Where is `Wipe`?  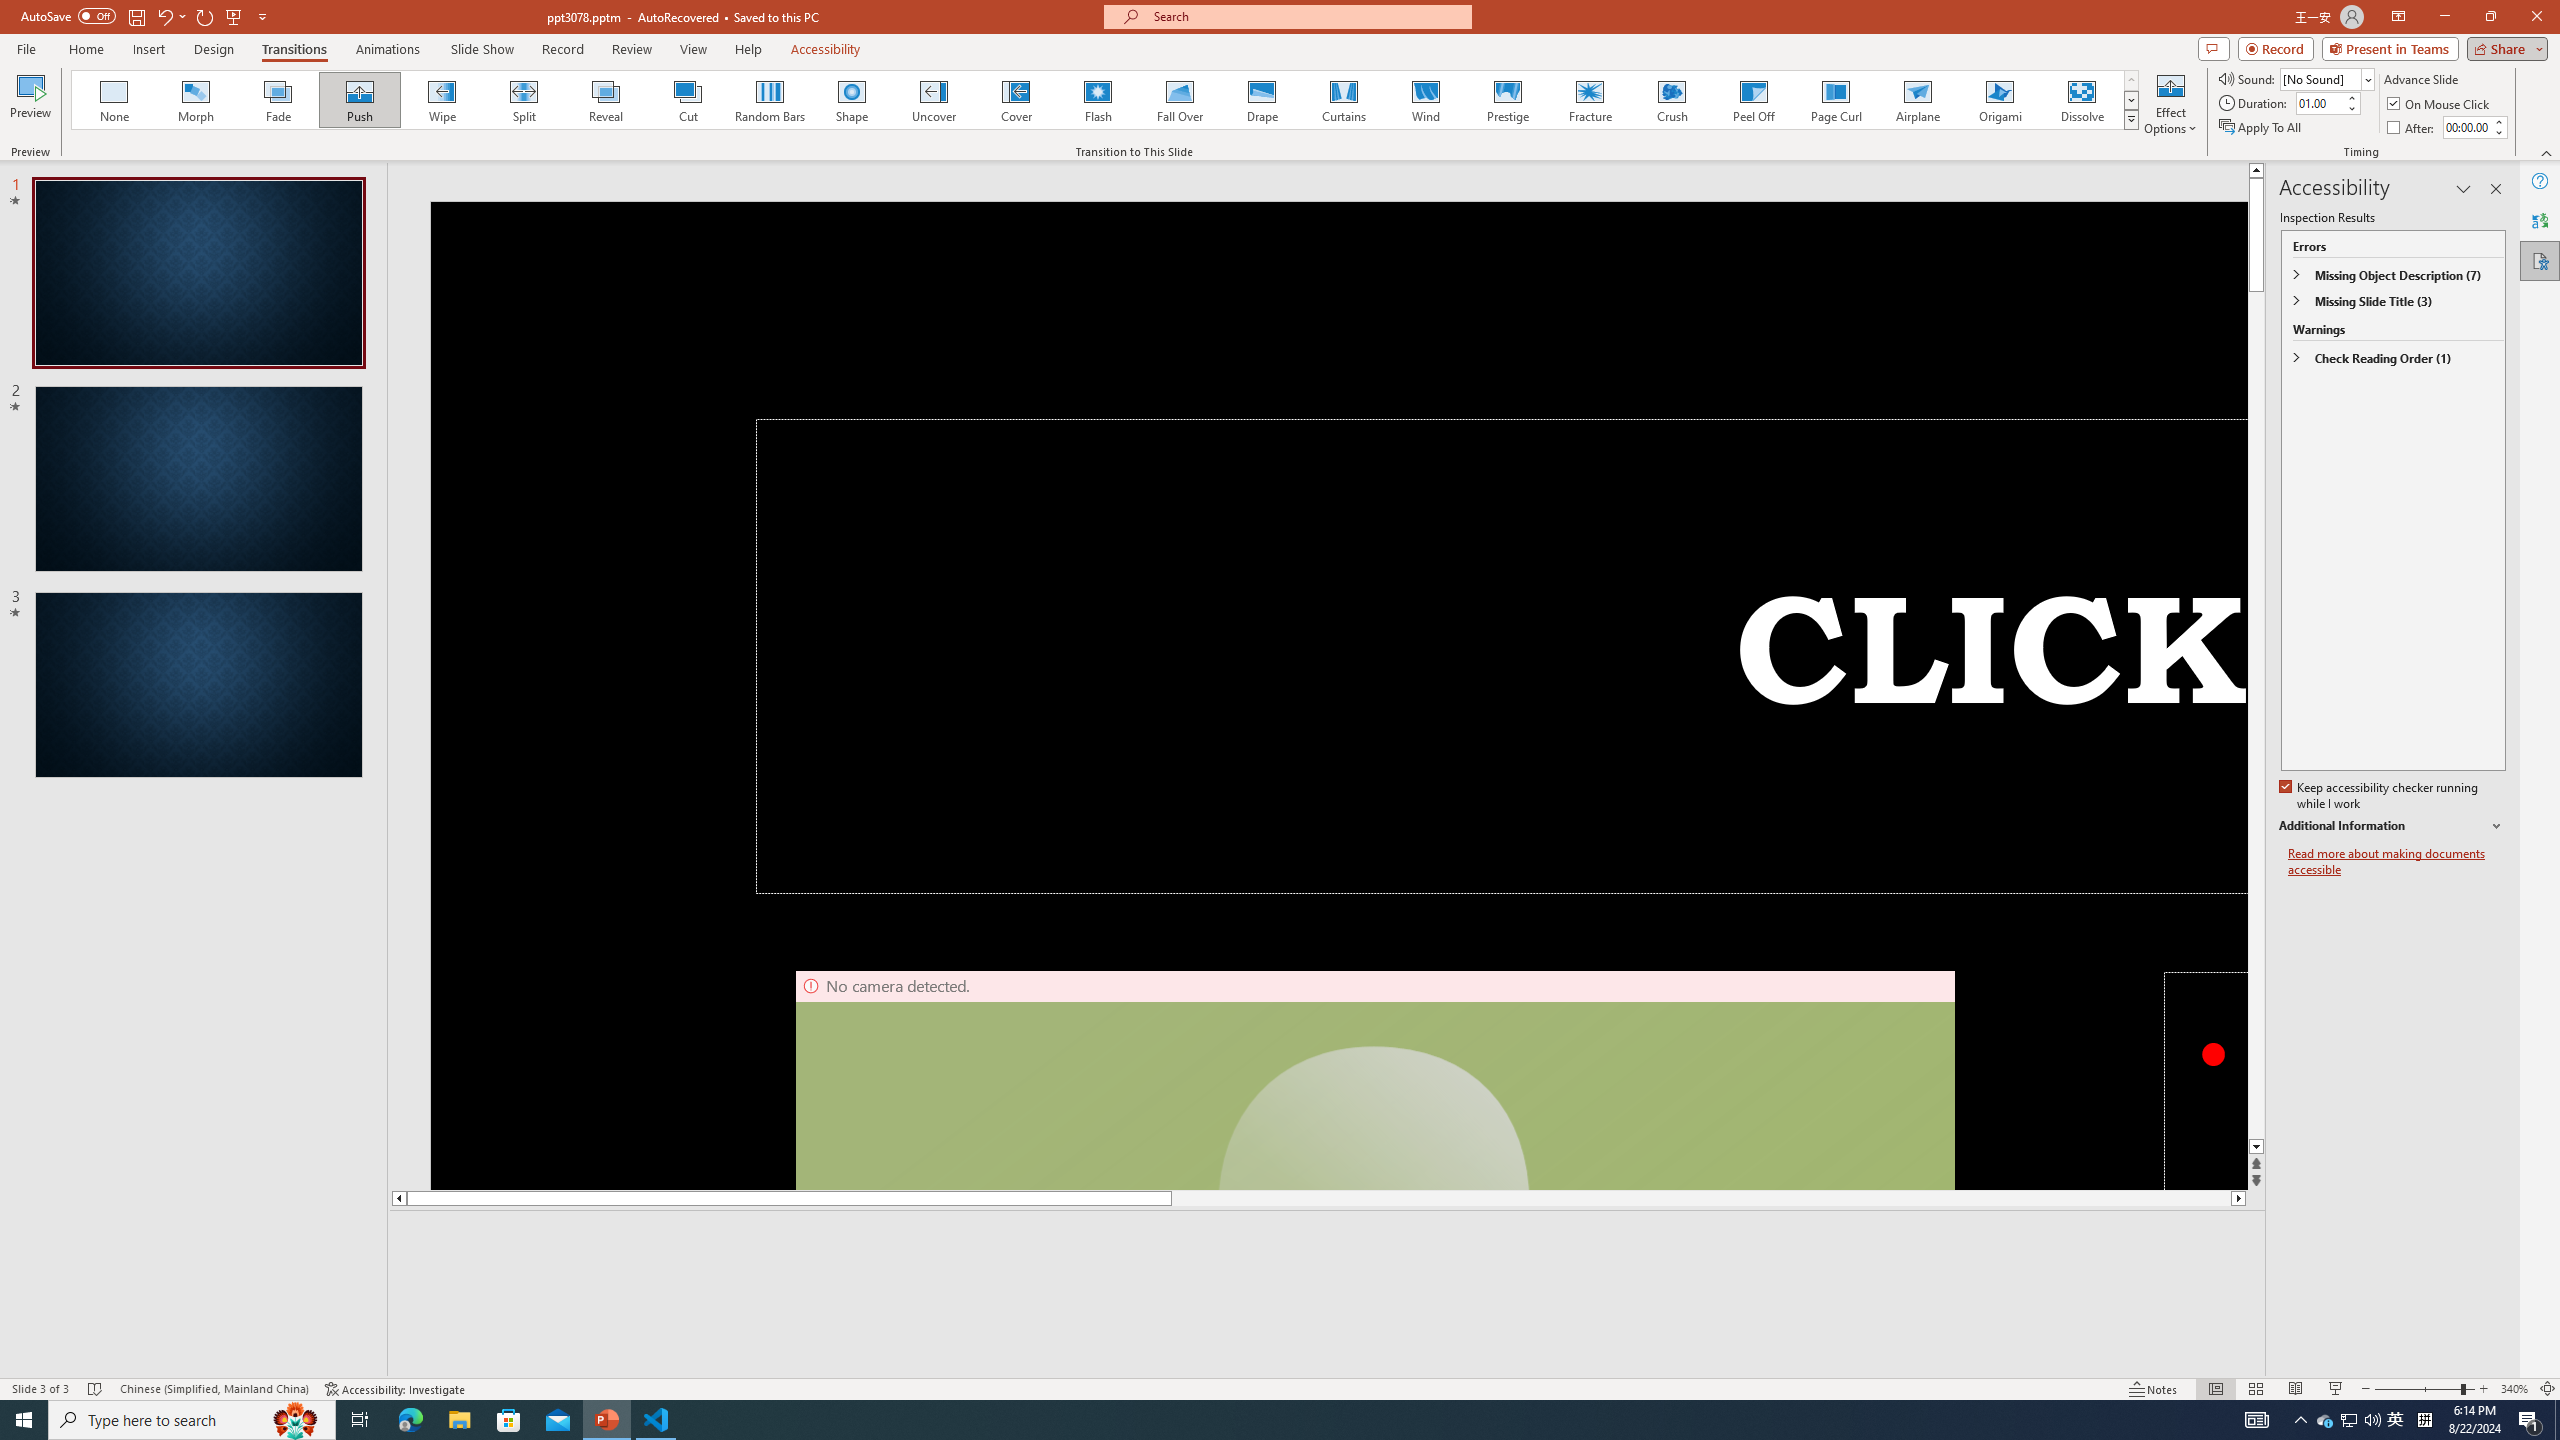 Wipe is located at coordinates (442, 100).